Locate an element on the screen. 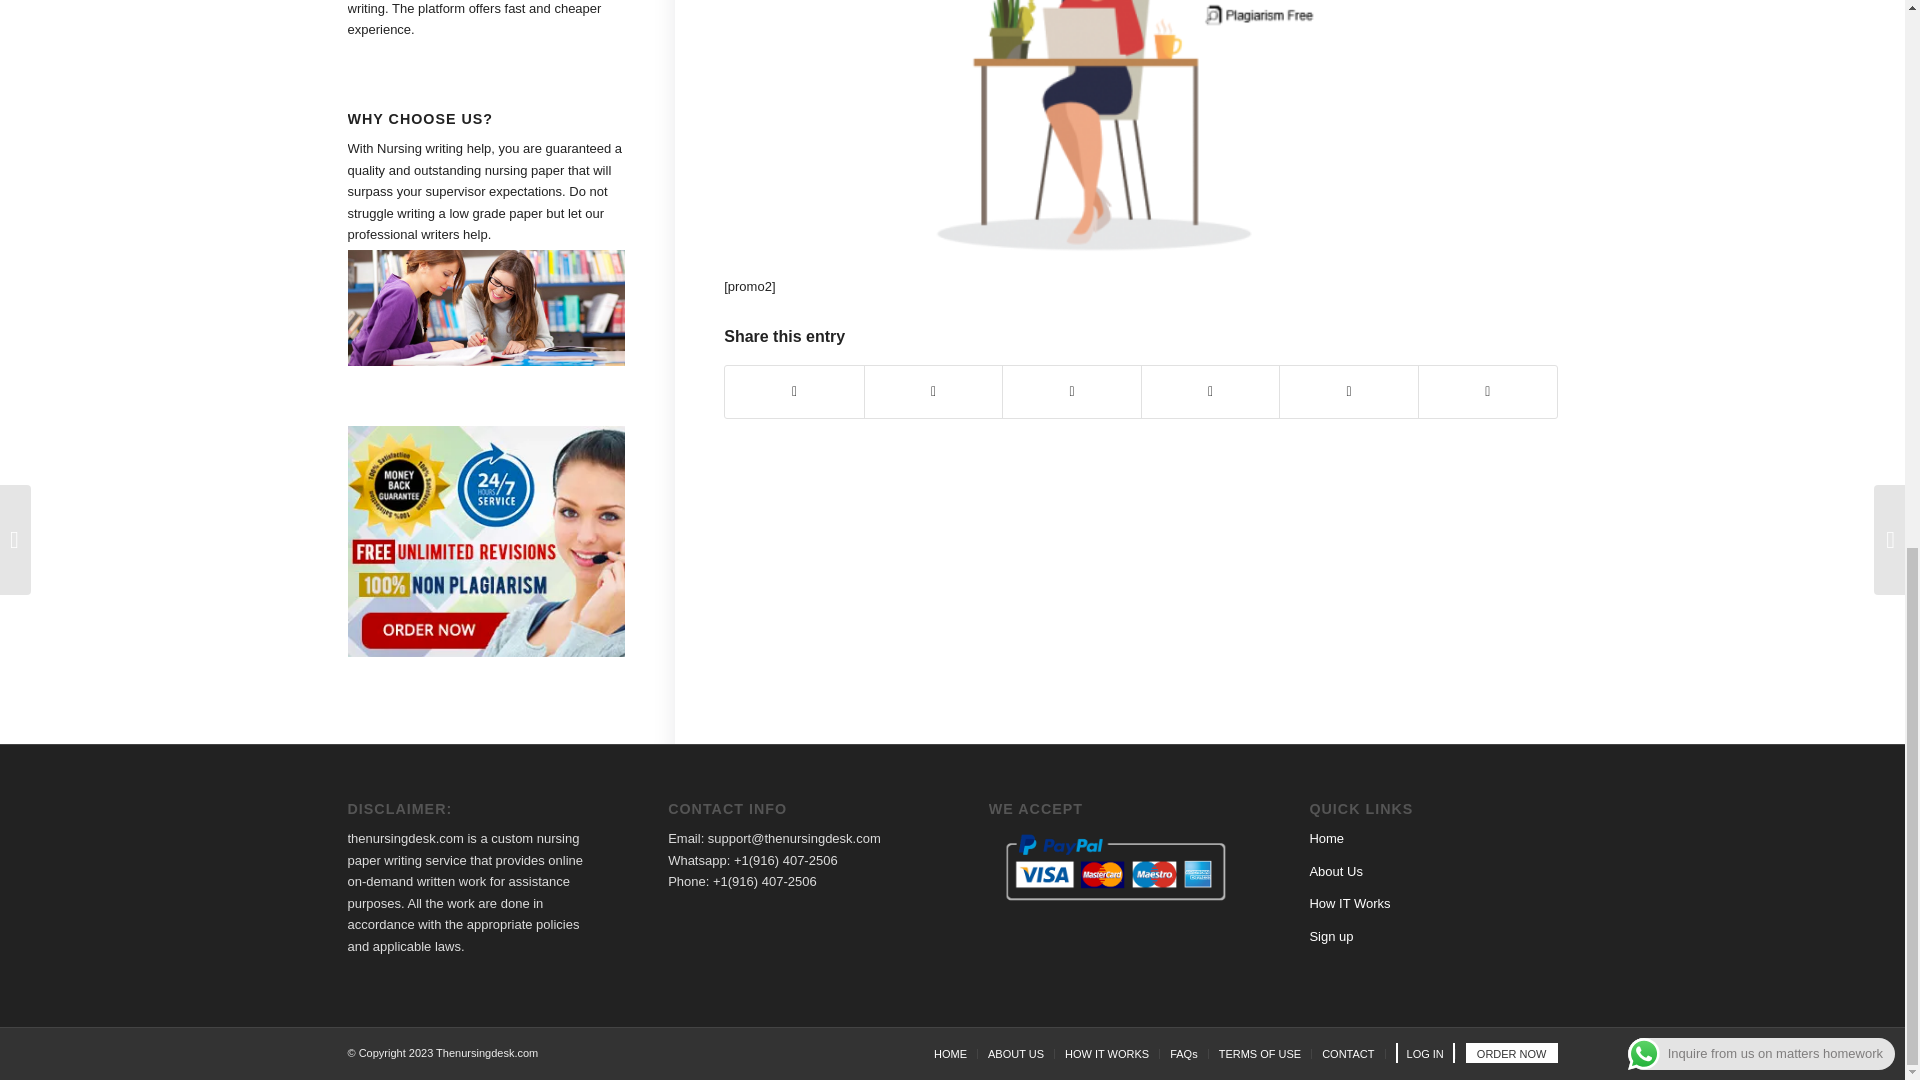  About Us is located at coordinates (1335, 872).